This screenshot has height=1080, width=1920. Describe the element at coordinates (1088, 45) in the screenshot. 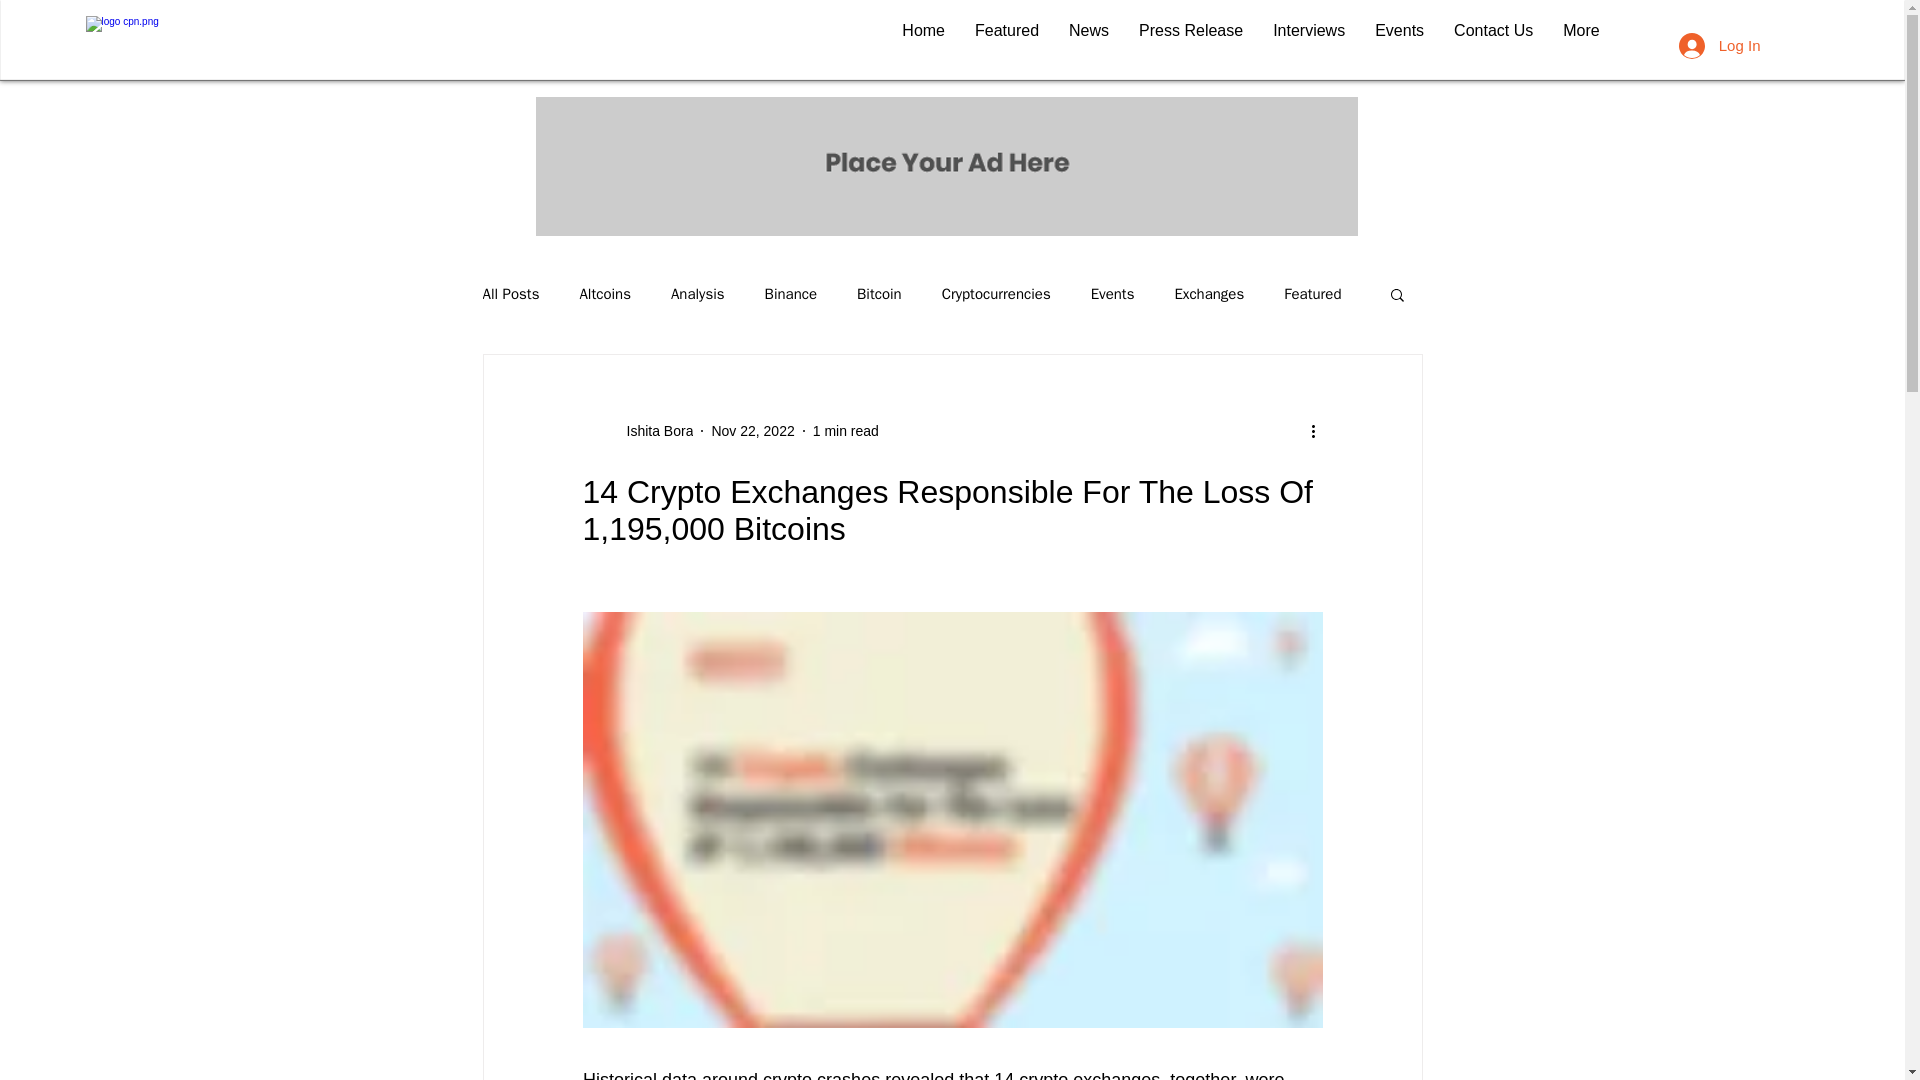

I see `News` at that location.